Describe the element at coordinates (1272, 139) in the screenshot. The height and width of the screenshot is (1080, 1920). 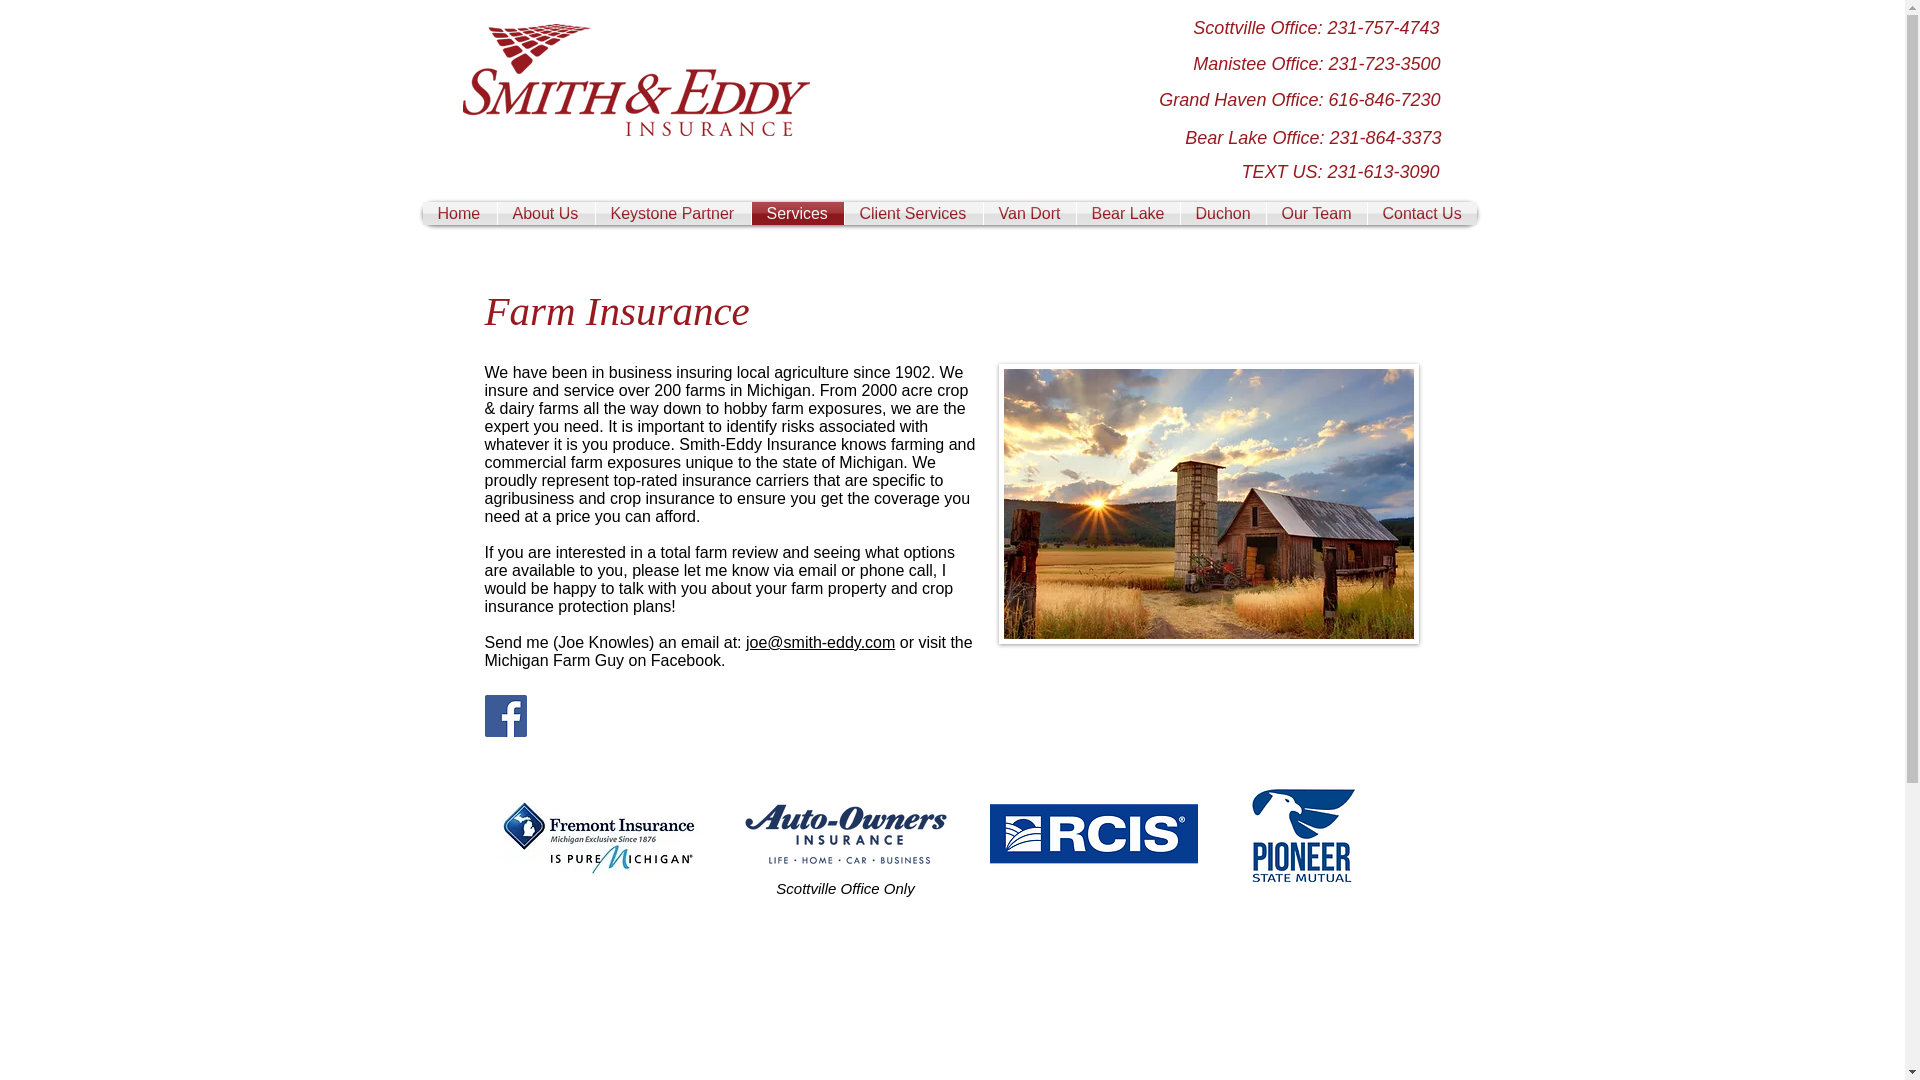
I see `Bear Lake Office: 231-864-3373` at that location.